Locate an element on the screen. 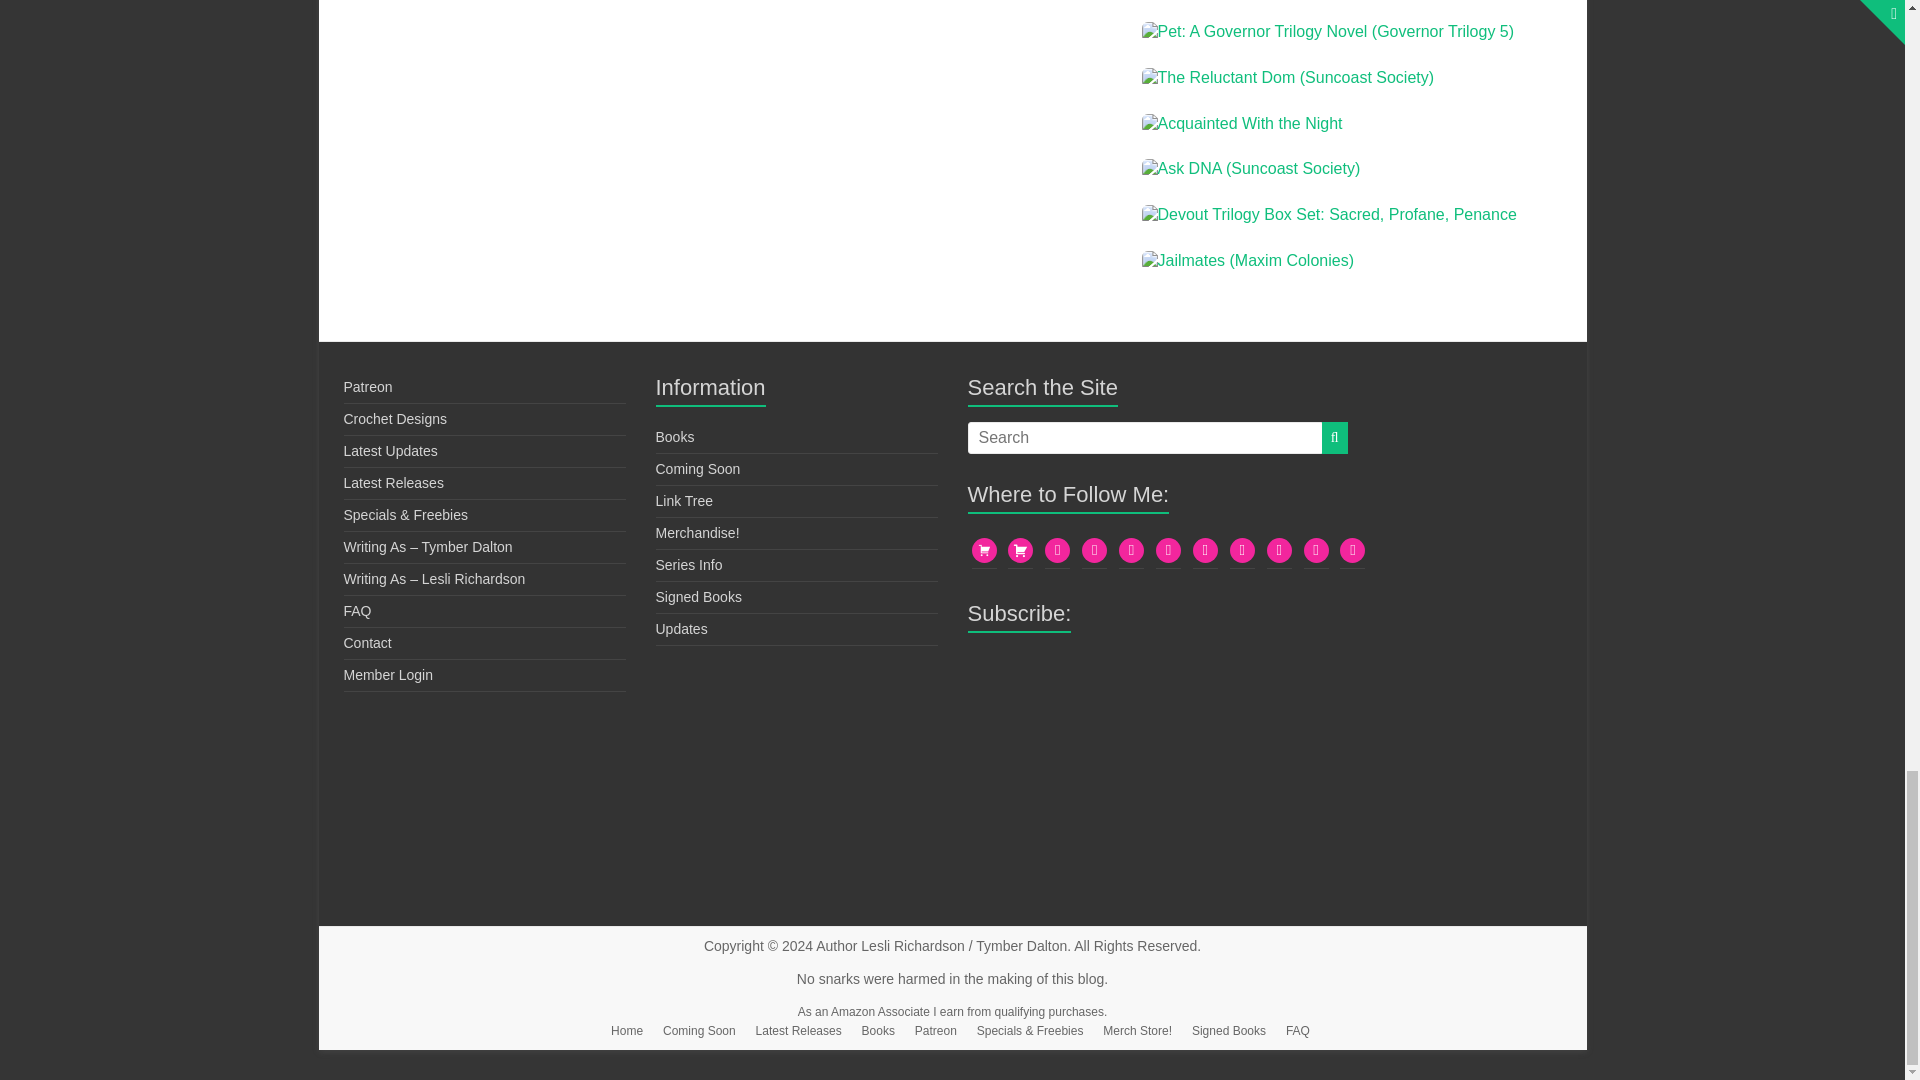 The image size is (1920, 1080). Default Label is located at coordinates (1316, 549).